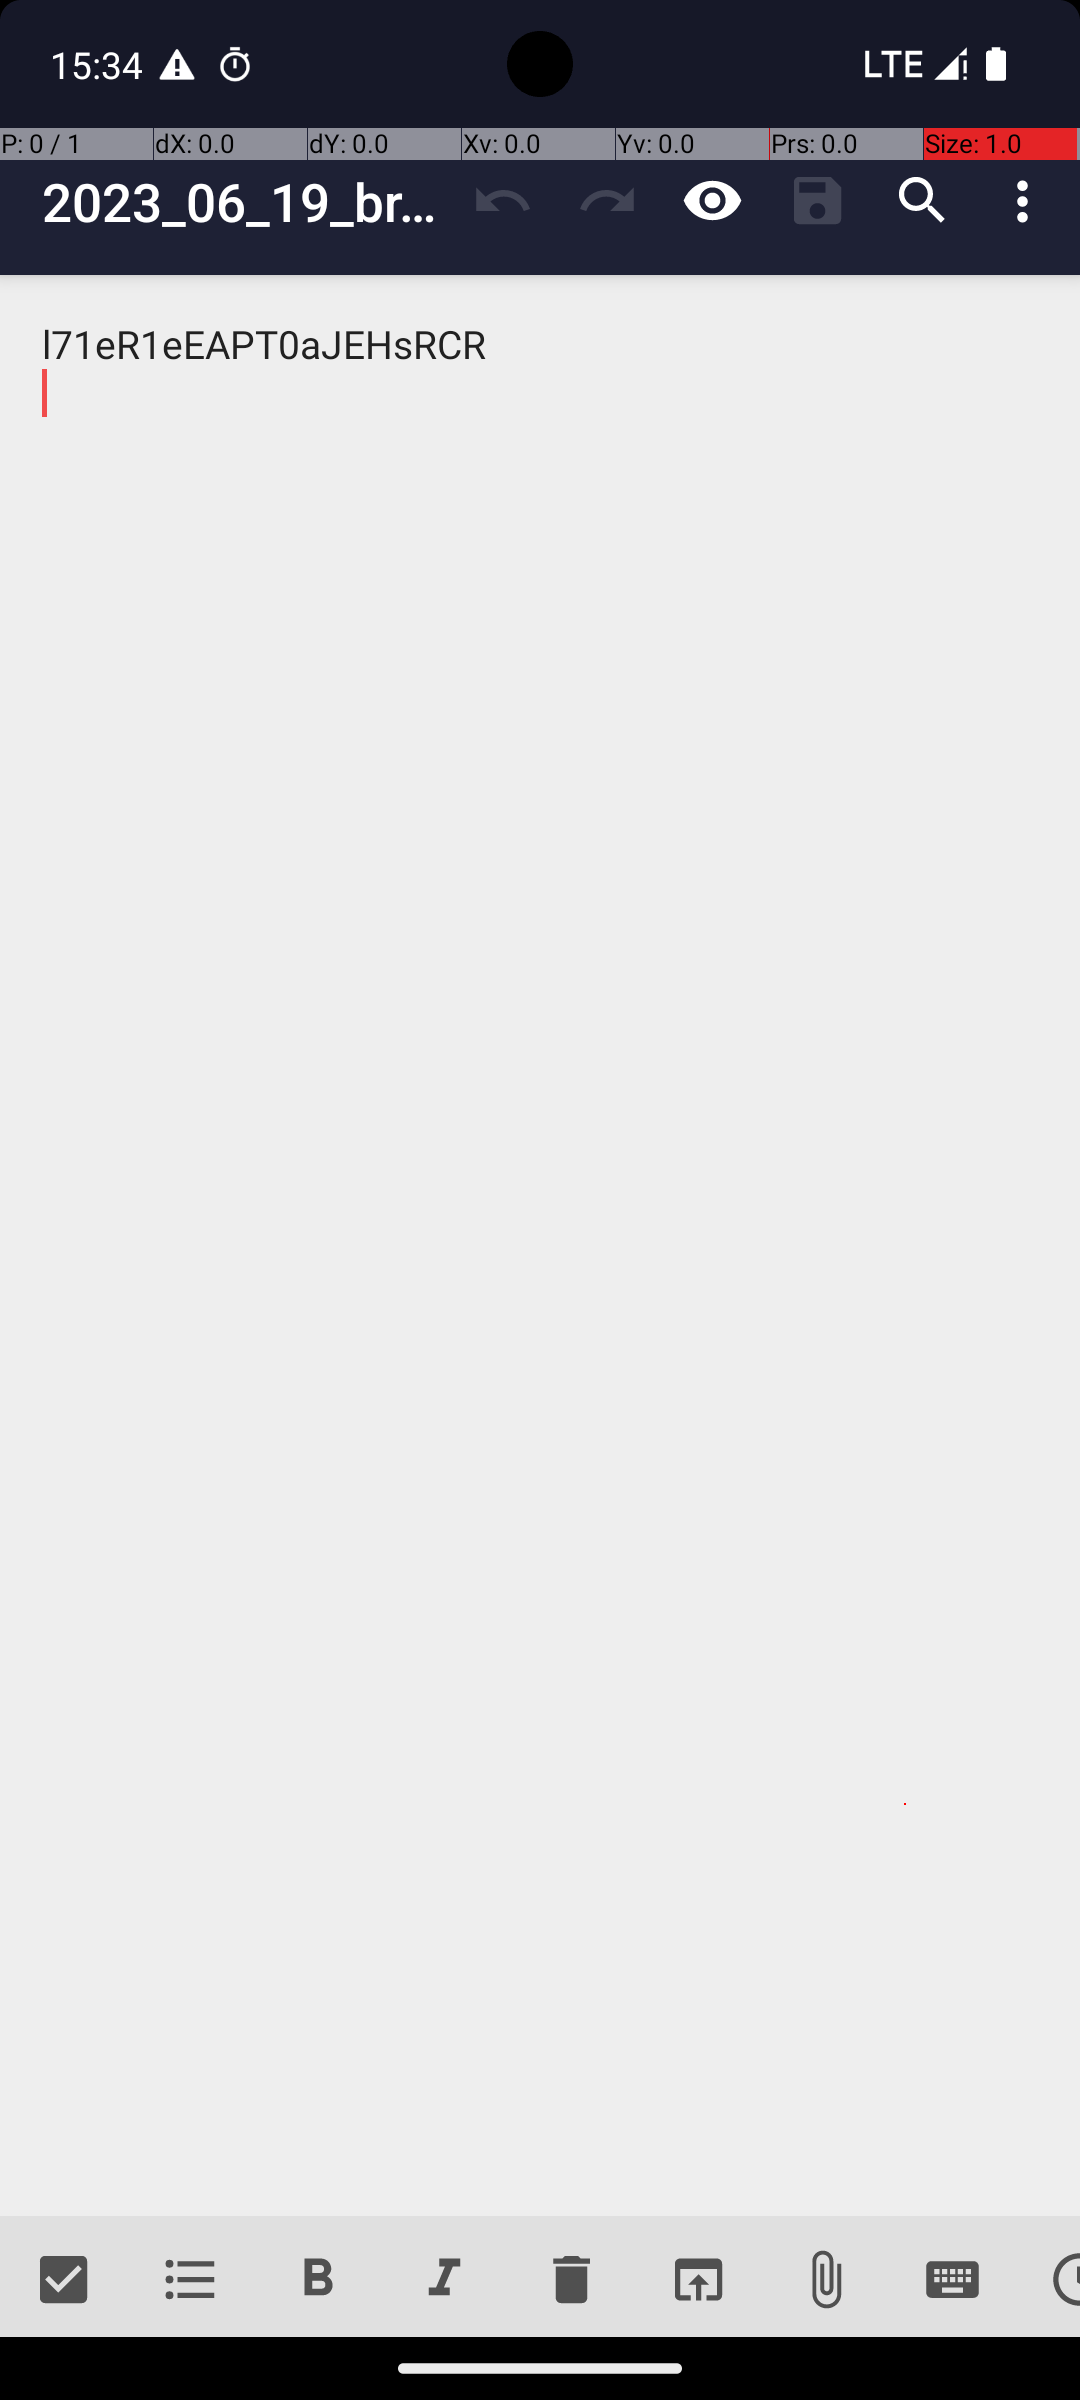  I want to click on Date and time, so click(1048, 2280).